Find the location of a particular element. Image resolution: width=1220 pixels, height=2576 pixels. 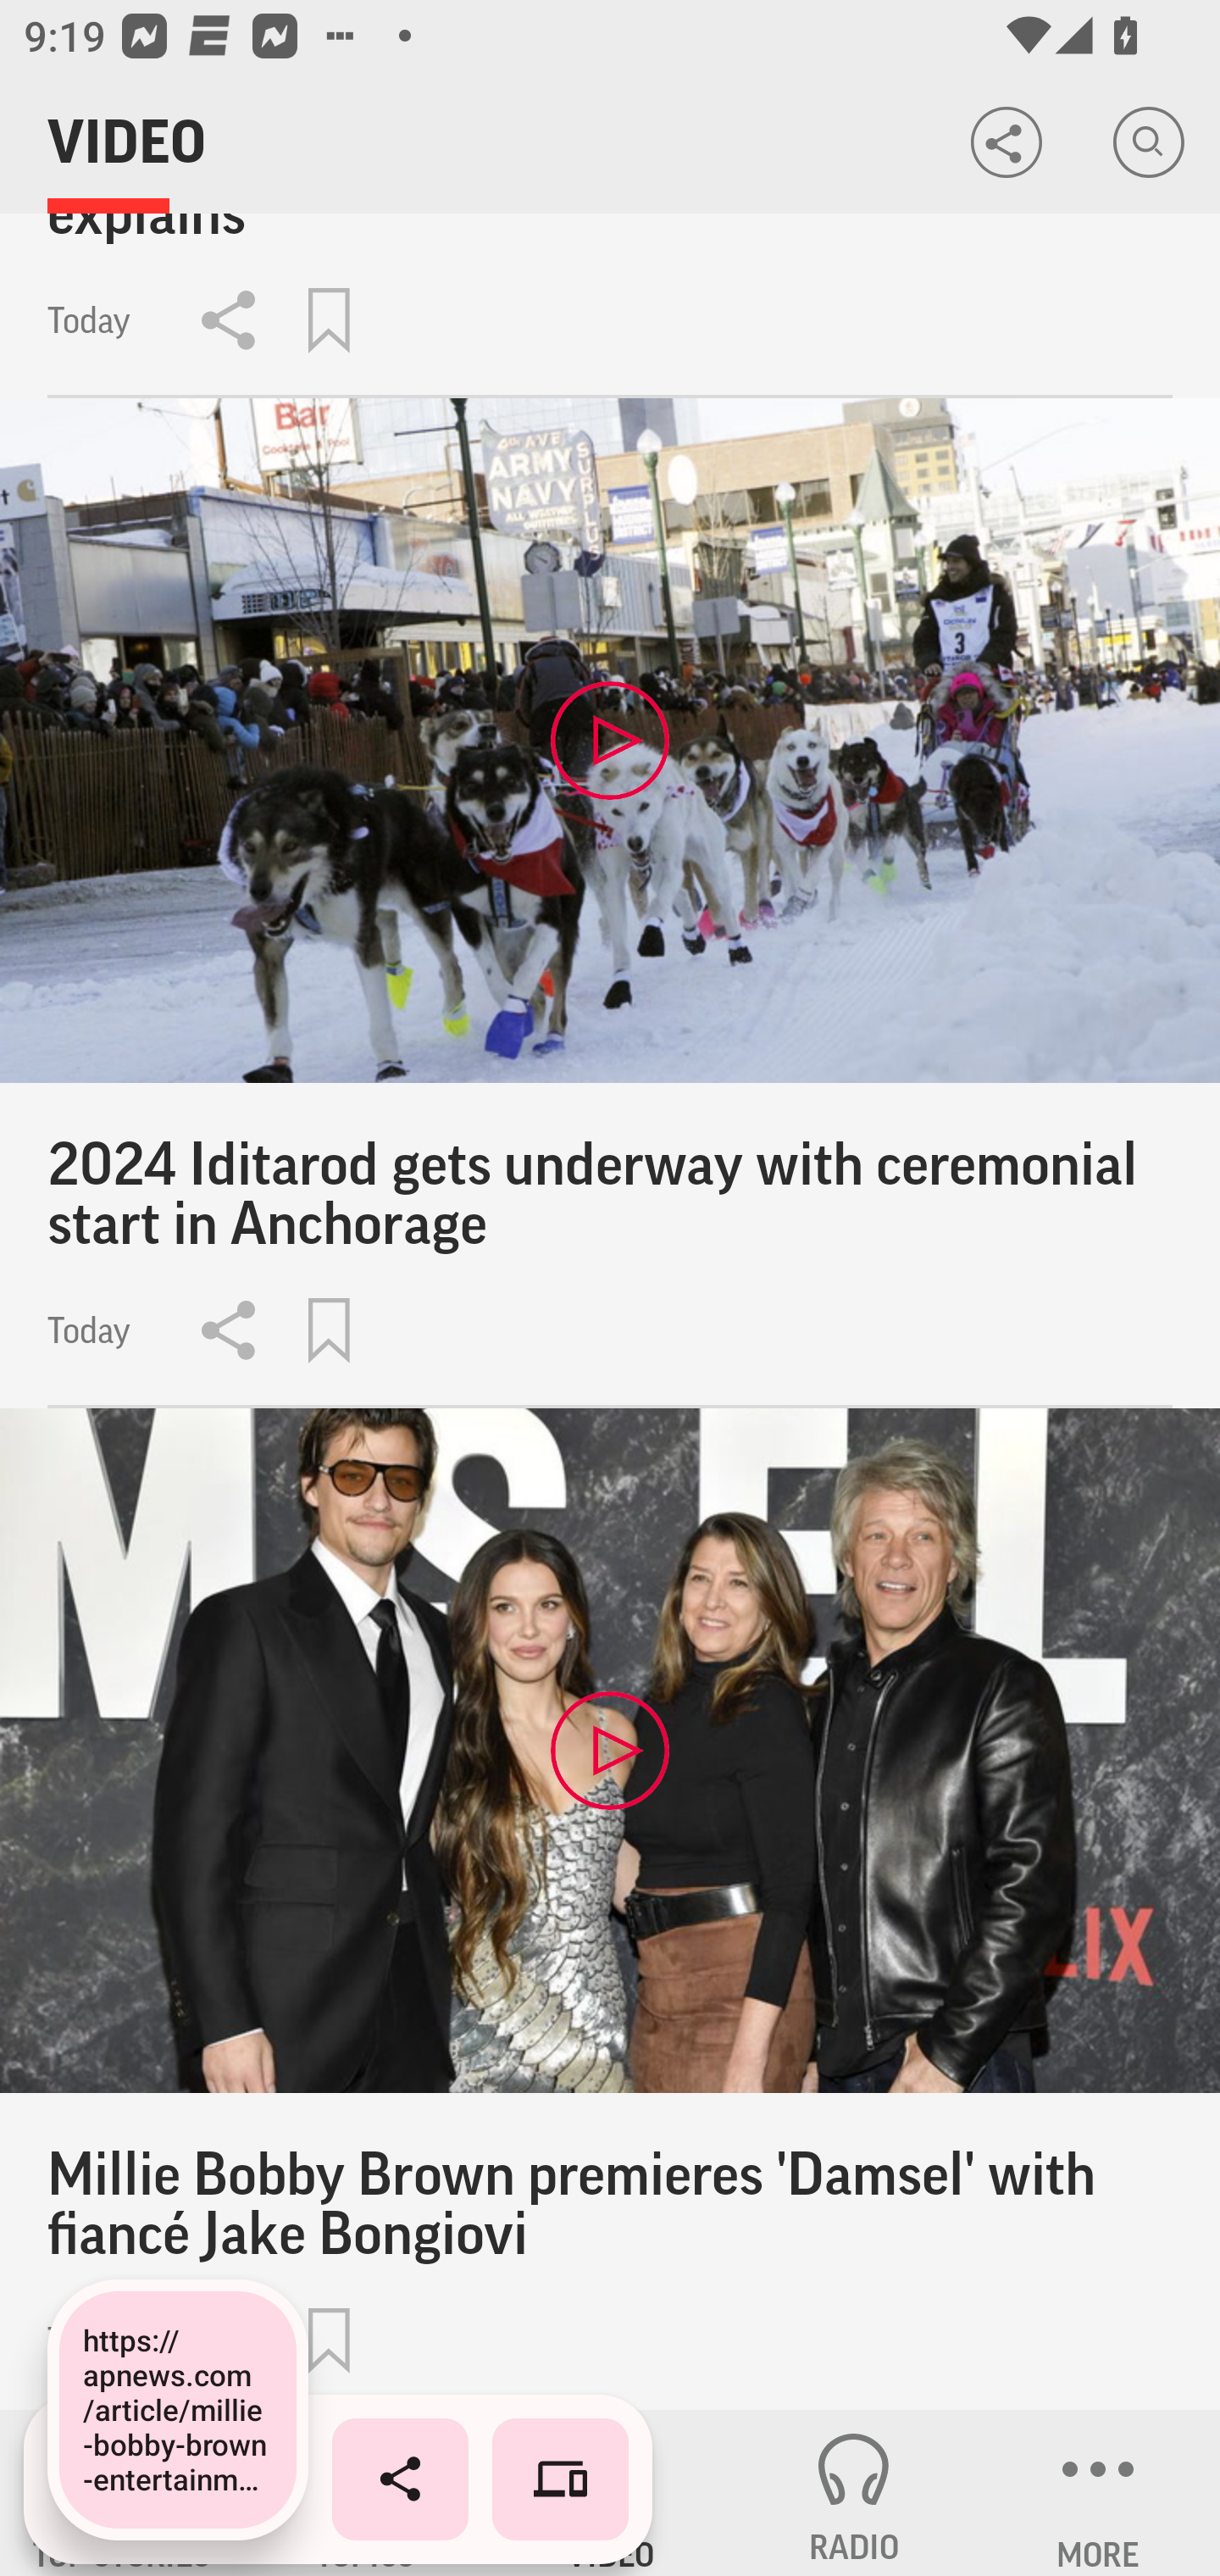

VIDEO is located at coordinates (610, 2493).